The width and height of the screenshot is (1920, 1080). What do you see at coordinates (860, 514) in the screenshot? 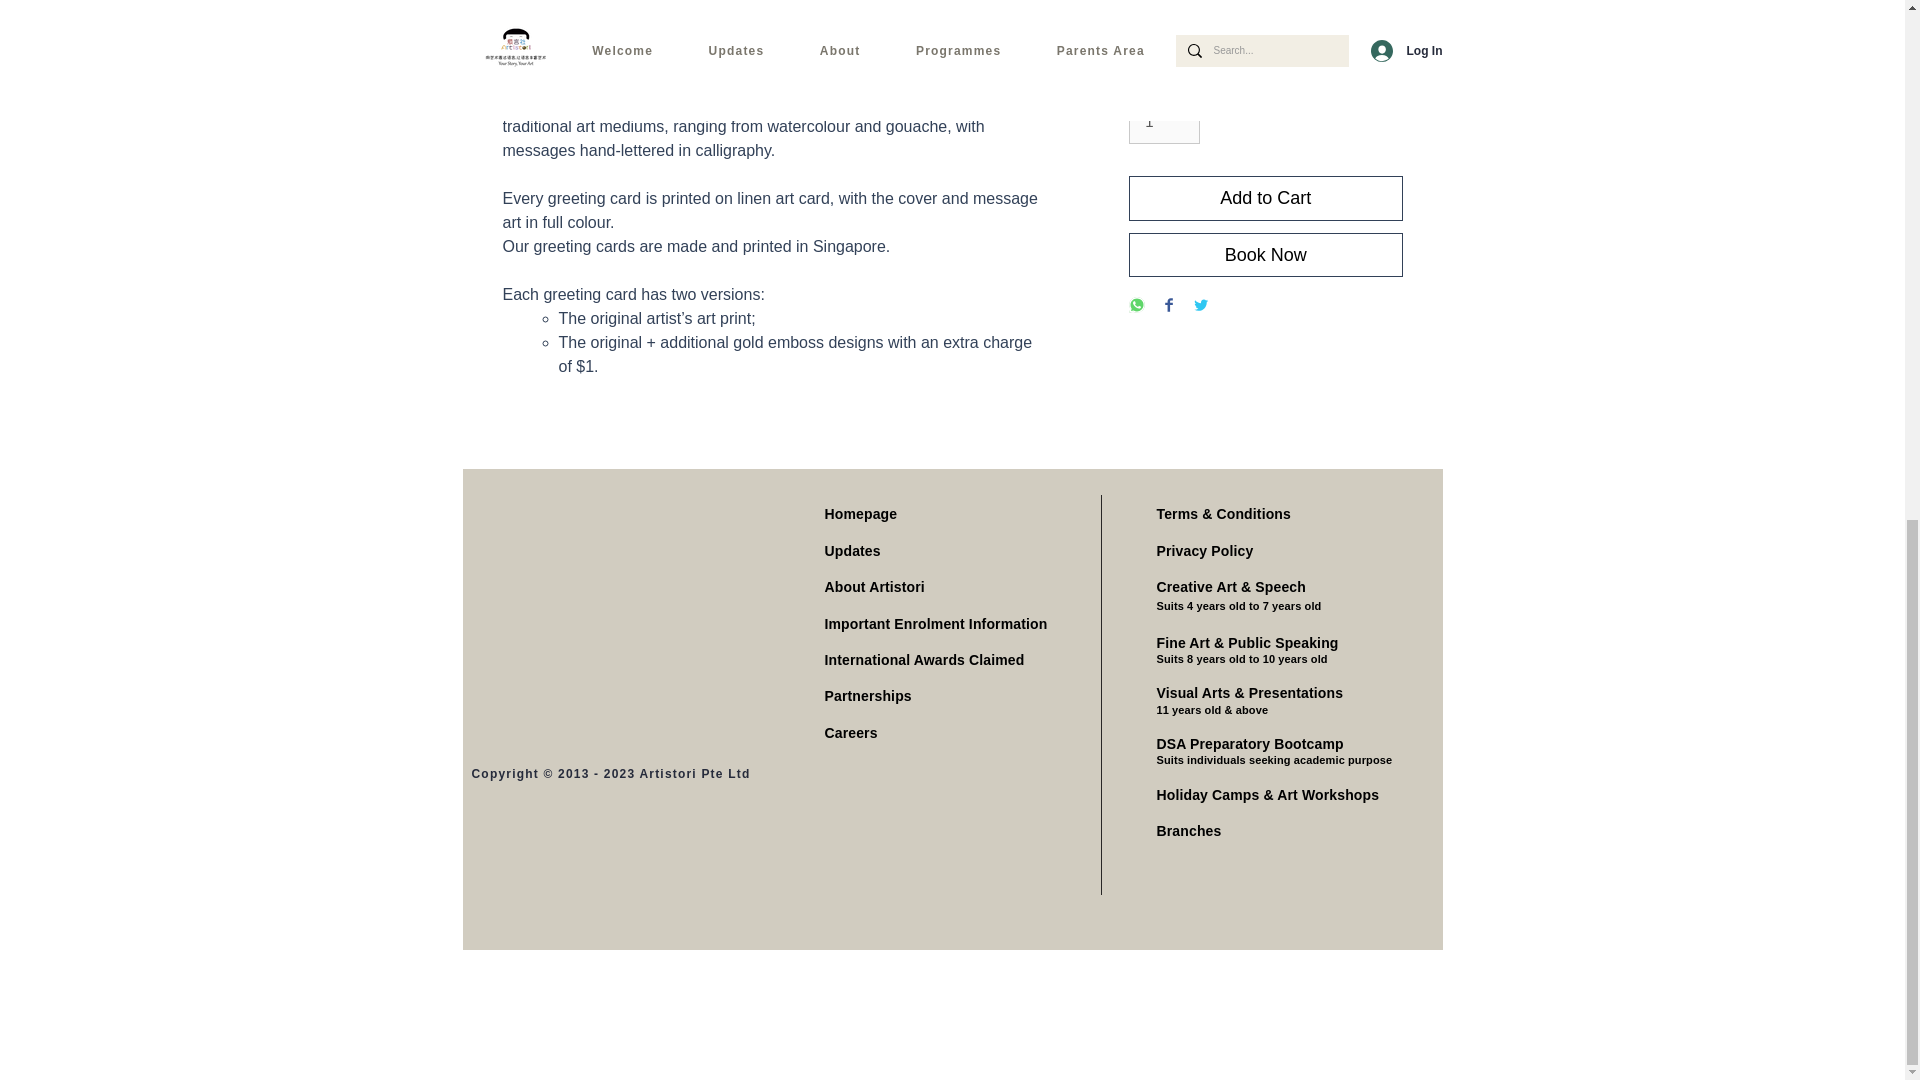
I see `Homepage` at bounding box center [860, 514].